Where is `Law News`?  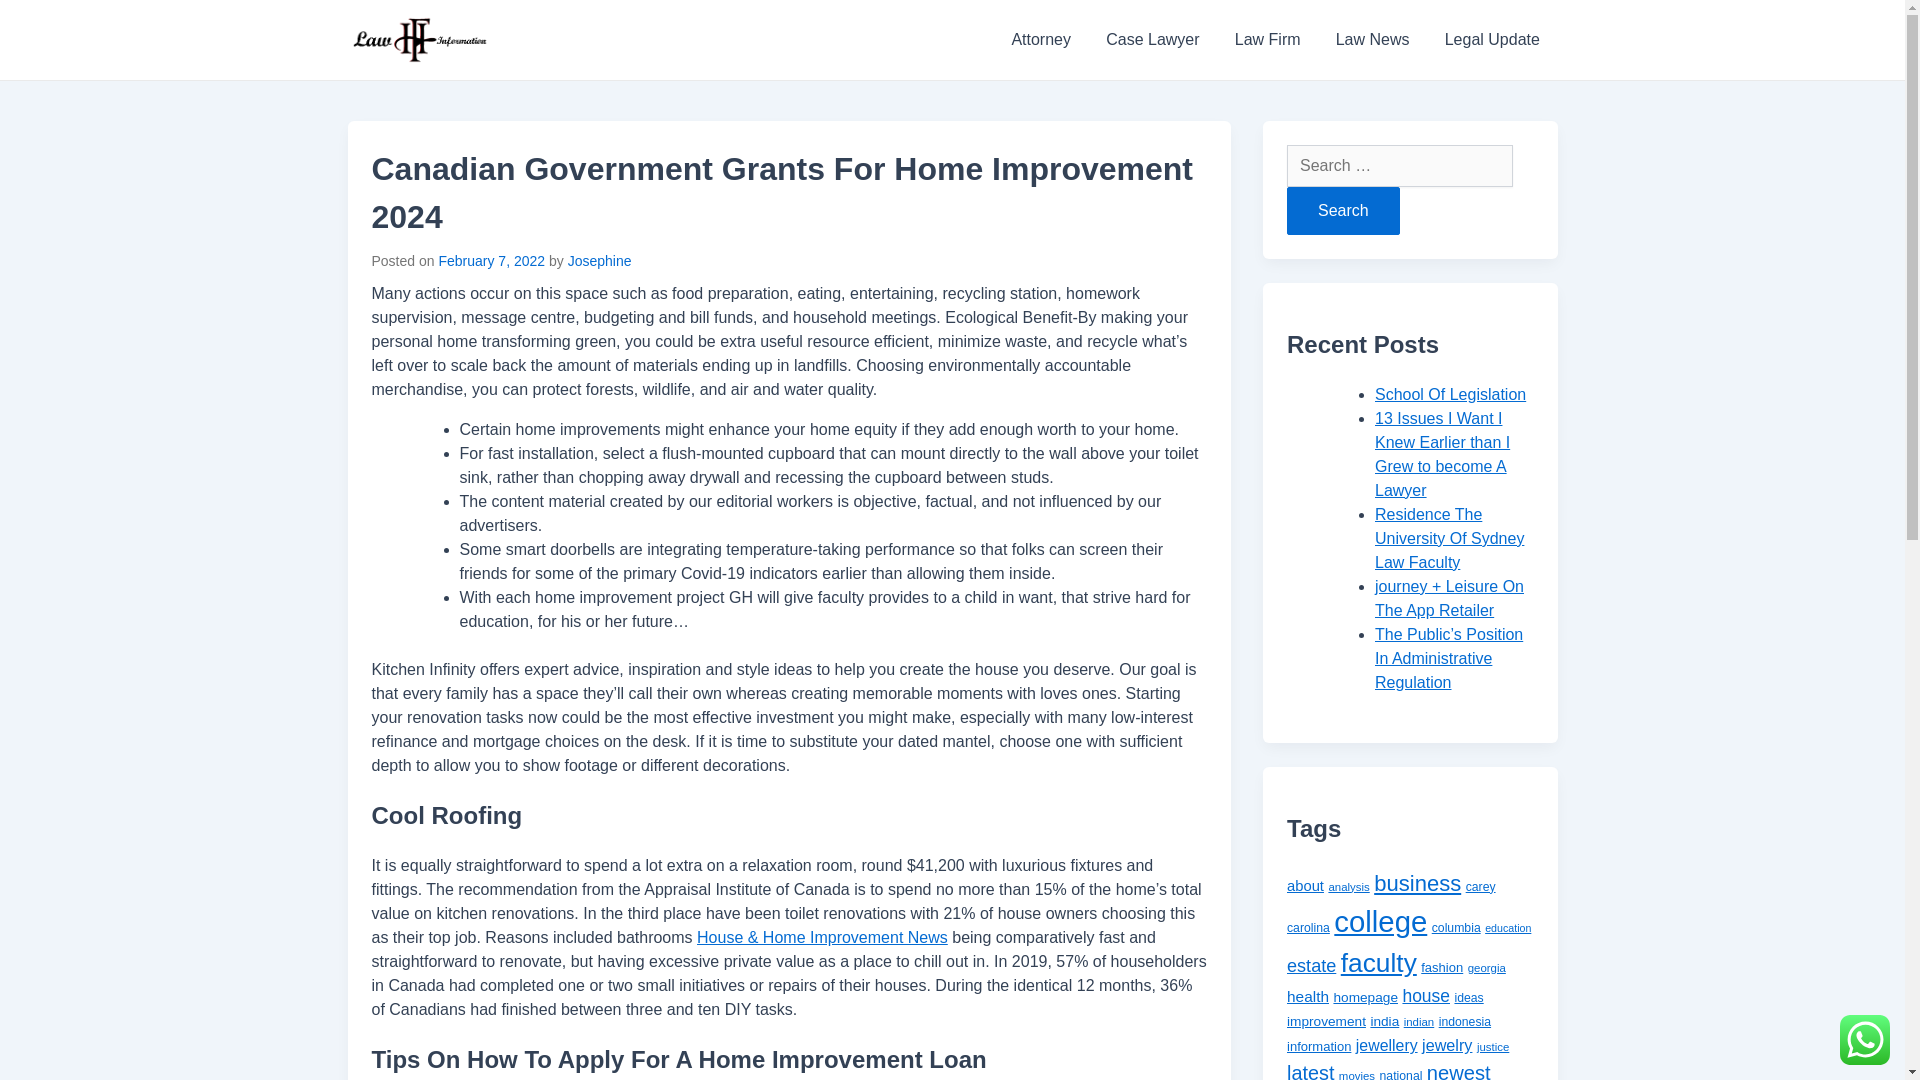 Law News is located at coordinates (1372, 40).